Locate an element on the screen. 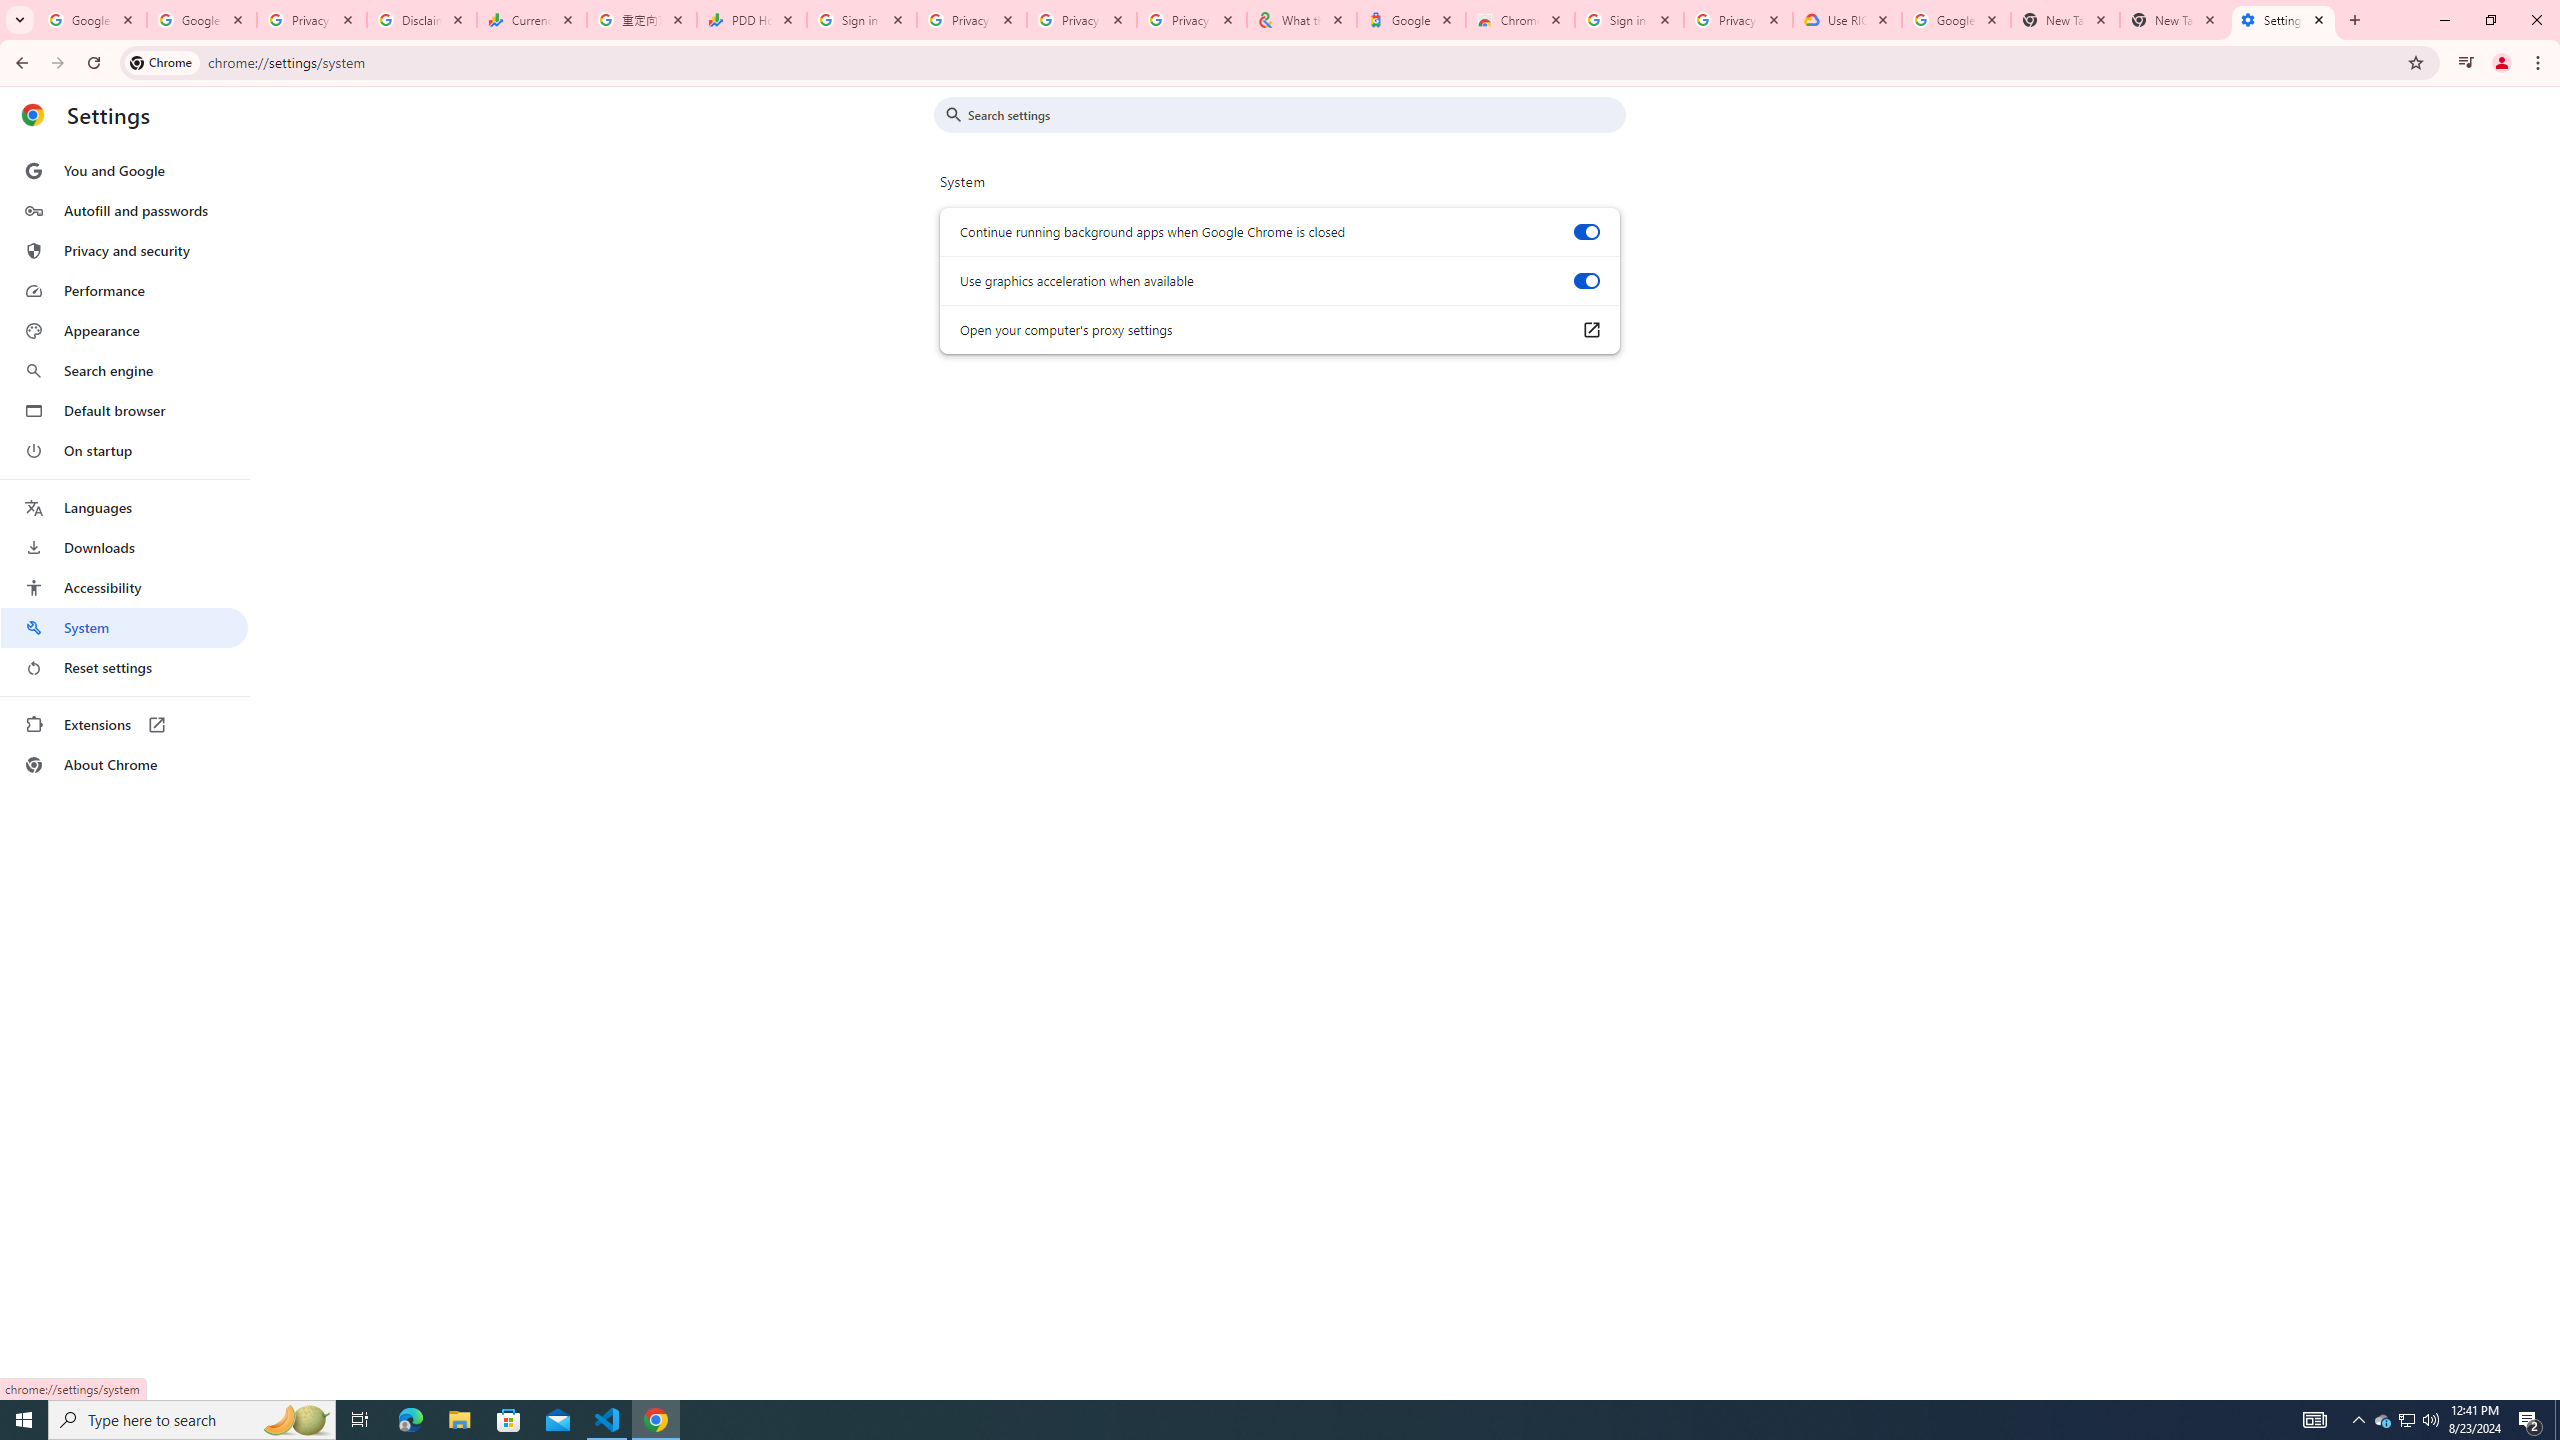 This screenshot has height=1440, width=2560. Settings - System is located at coordinates (2283, 20).